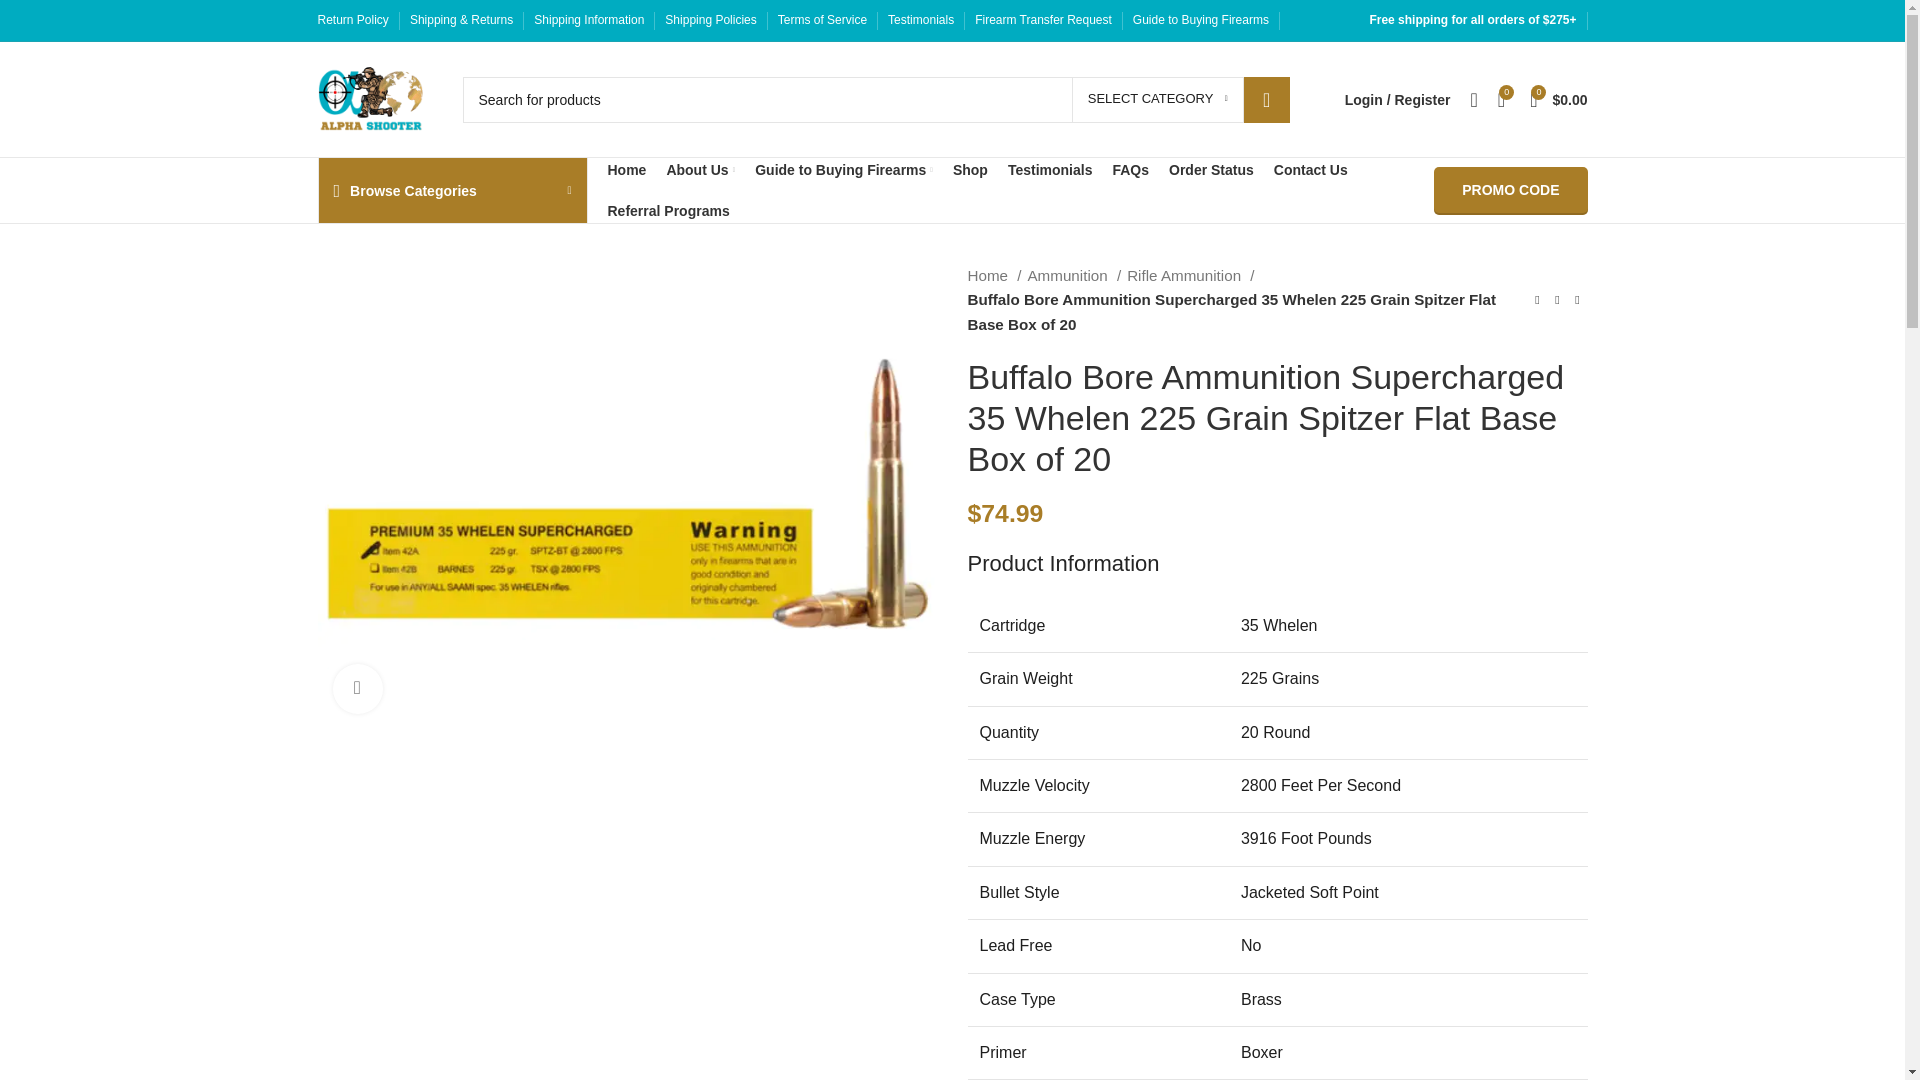 This screenshot has height=1080, width=1920. What do you see at coordinates (822, 20) in the screenshot?
I see `Terms of Service` at bounding box center [822, 20].